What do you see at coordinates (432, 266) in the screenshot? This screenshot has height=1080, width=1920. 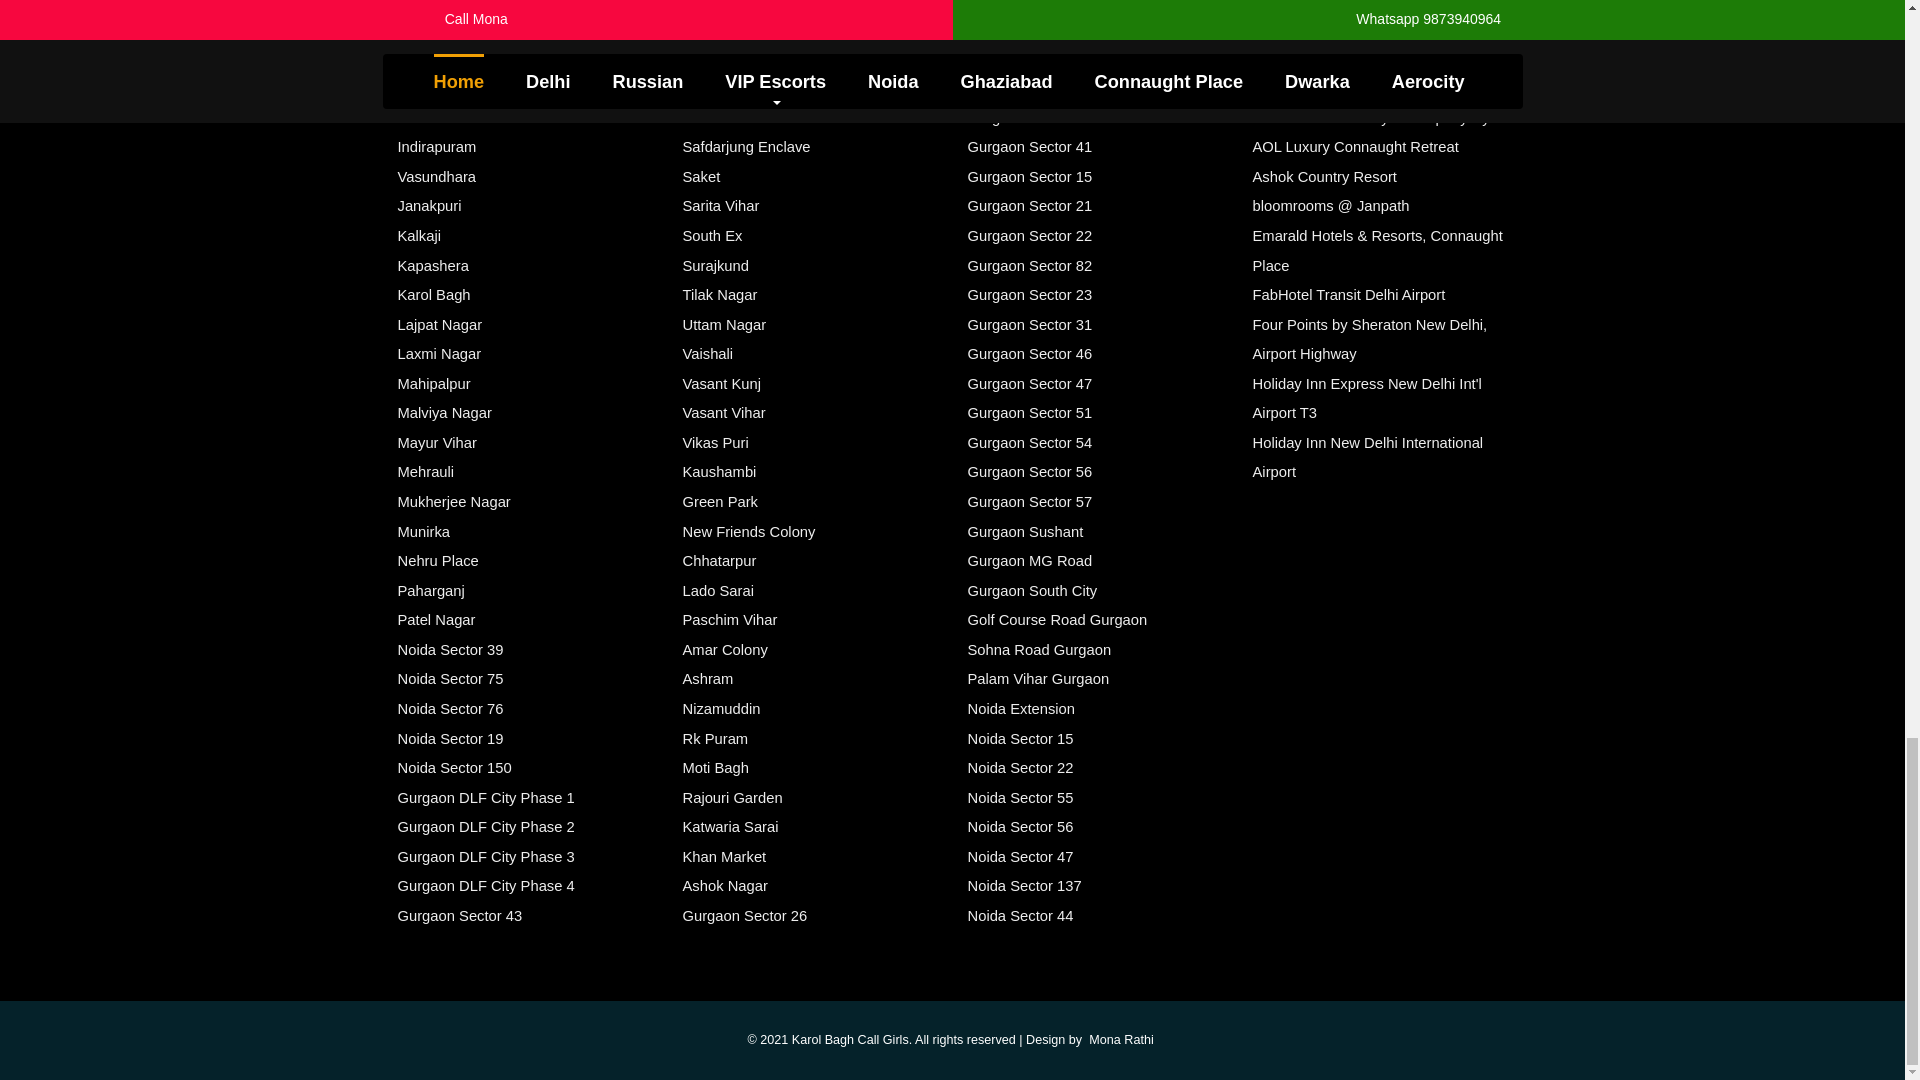 I see `Kapashera` at bounding box center [432, 266].